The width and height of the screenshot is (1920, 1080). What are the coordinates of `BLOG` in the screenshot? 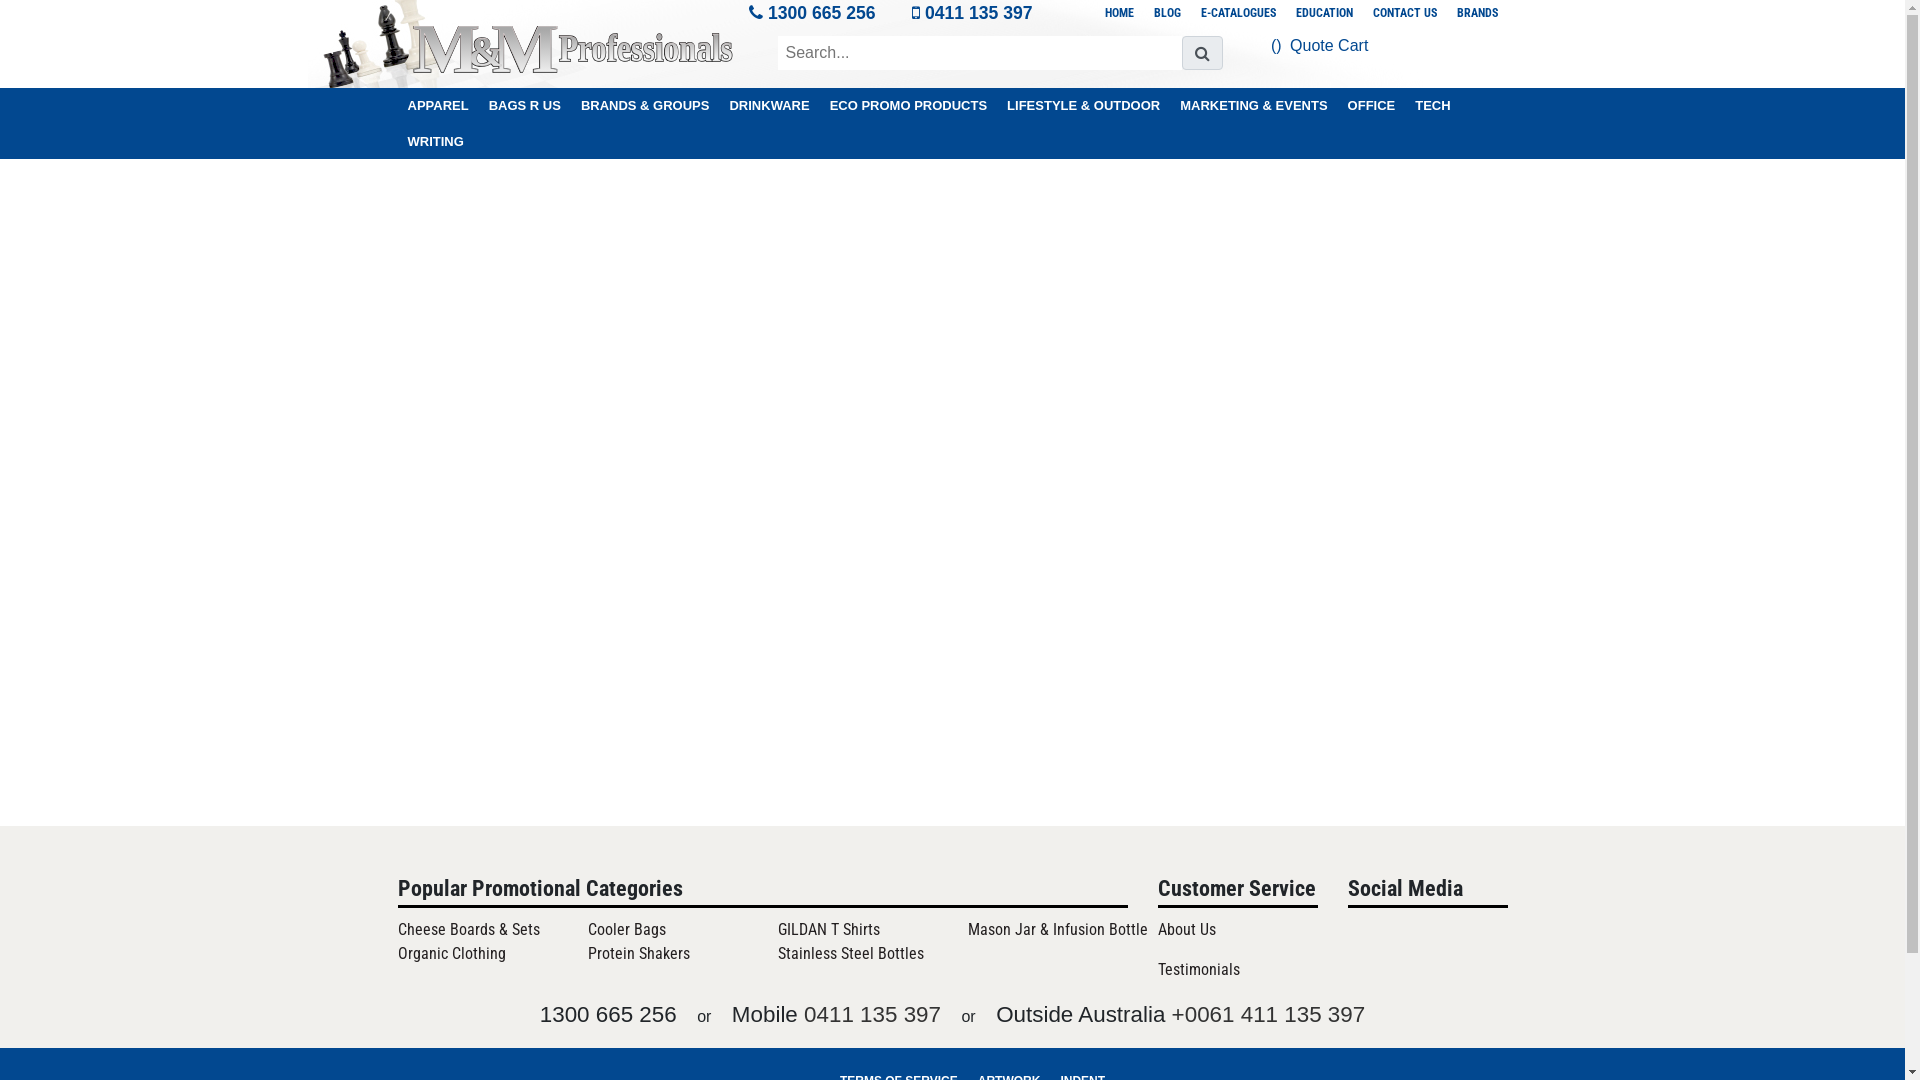 It's located at (1168, 13).